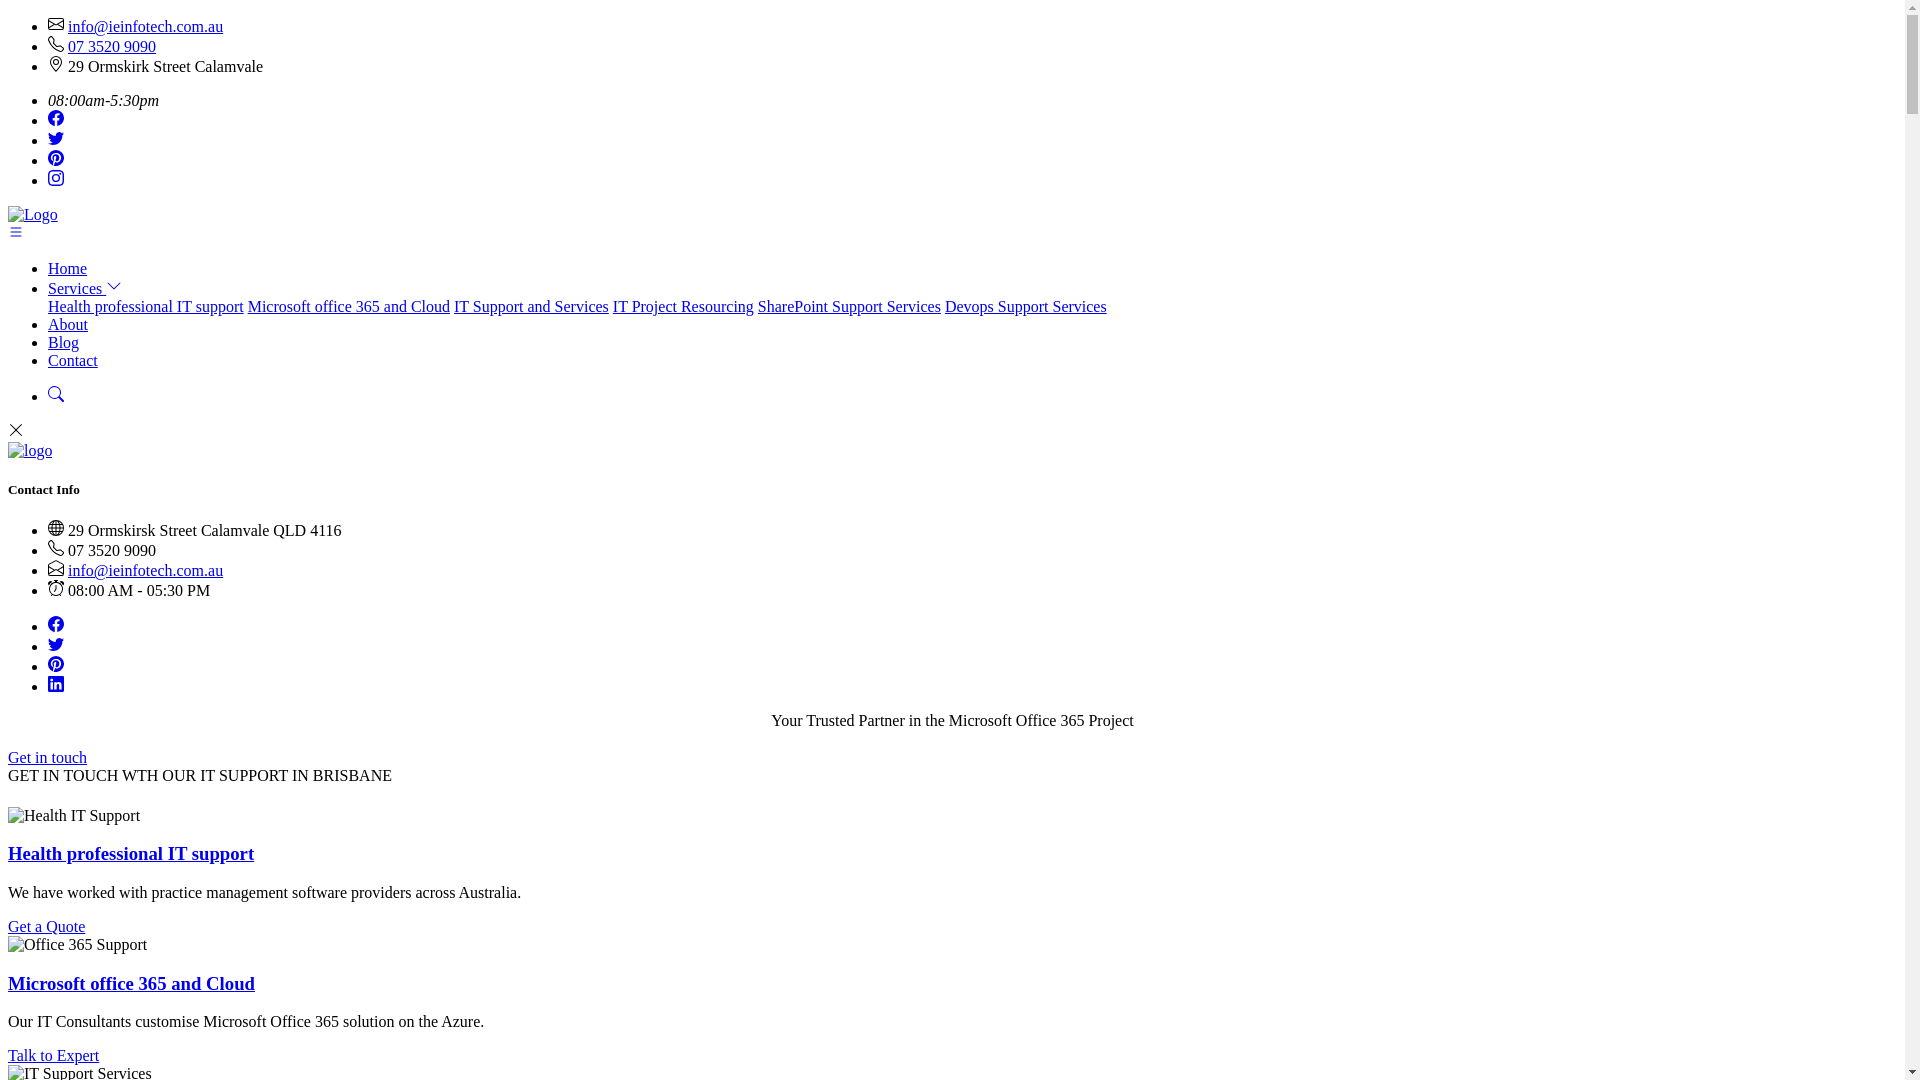 Image resolution: width=1920 pixels, height=1080 pixels. What do you see at coordinates (349, 306) in the screenshot?
I see `Microsoft office 365 and Cloud` at bounding box center [349, 306].